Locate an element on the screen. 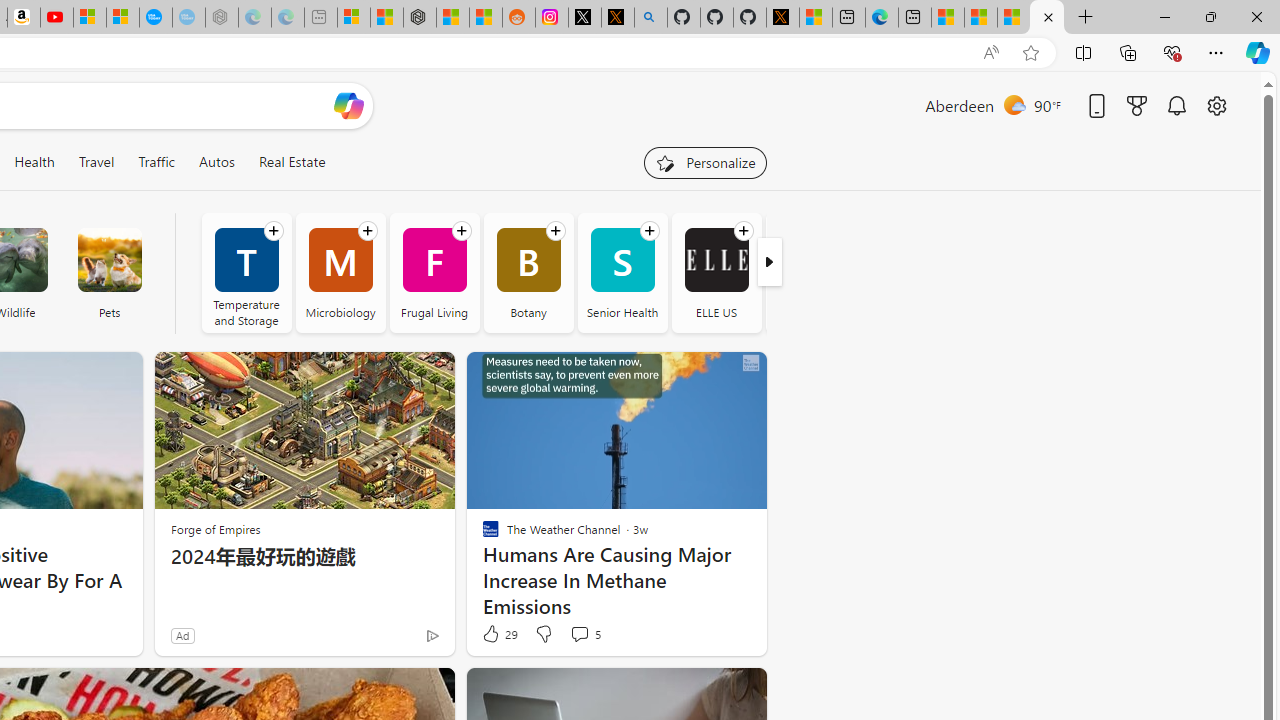 The width and height of the screenshot is (1280, 720). Real Estate is located at coordinates (291, 162).